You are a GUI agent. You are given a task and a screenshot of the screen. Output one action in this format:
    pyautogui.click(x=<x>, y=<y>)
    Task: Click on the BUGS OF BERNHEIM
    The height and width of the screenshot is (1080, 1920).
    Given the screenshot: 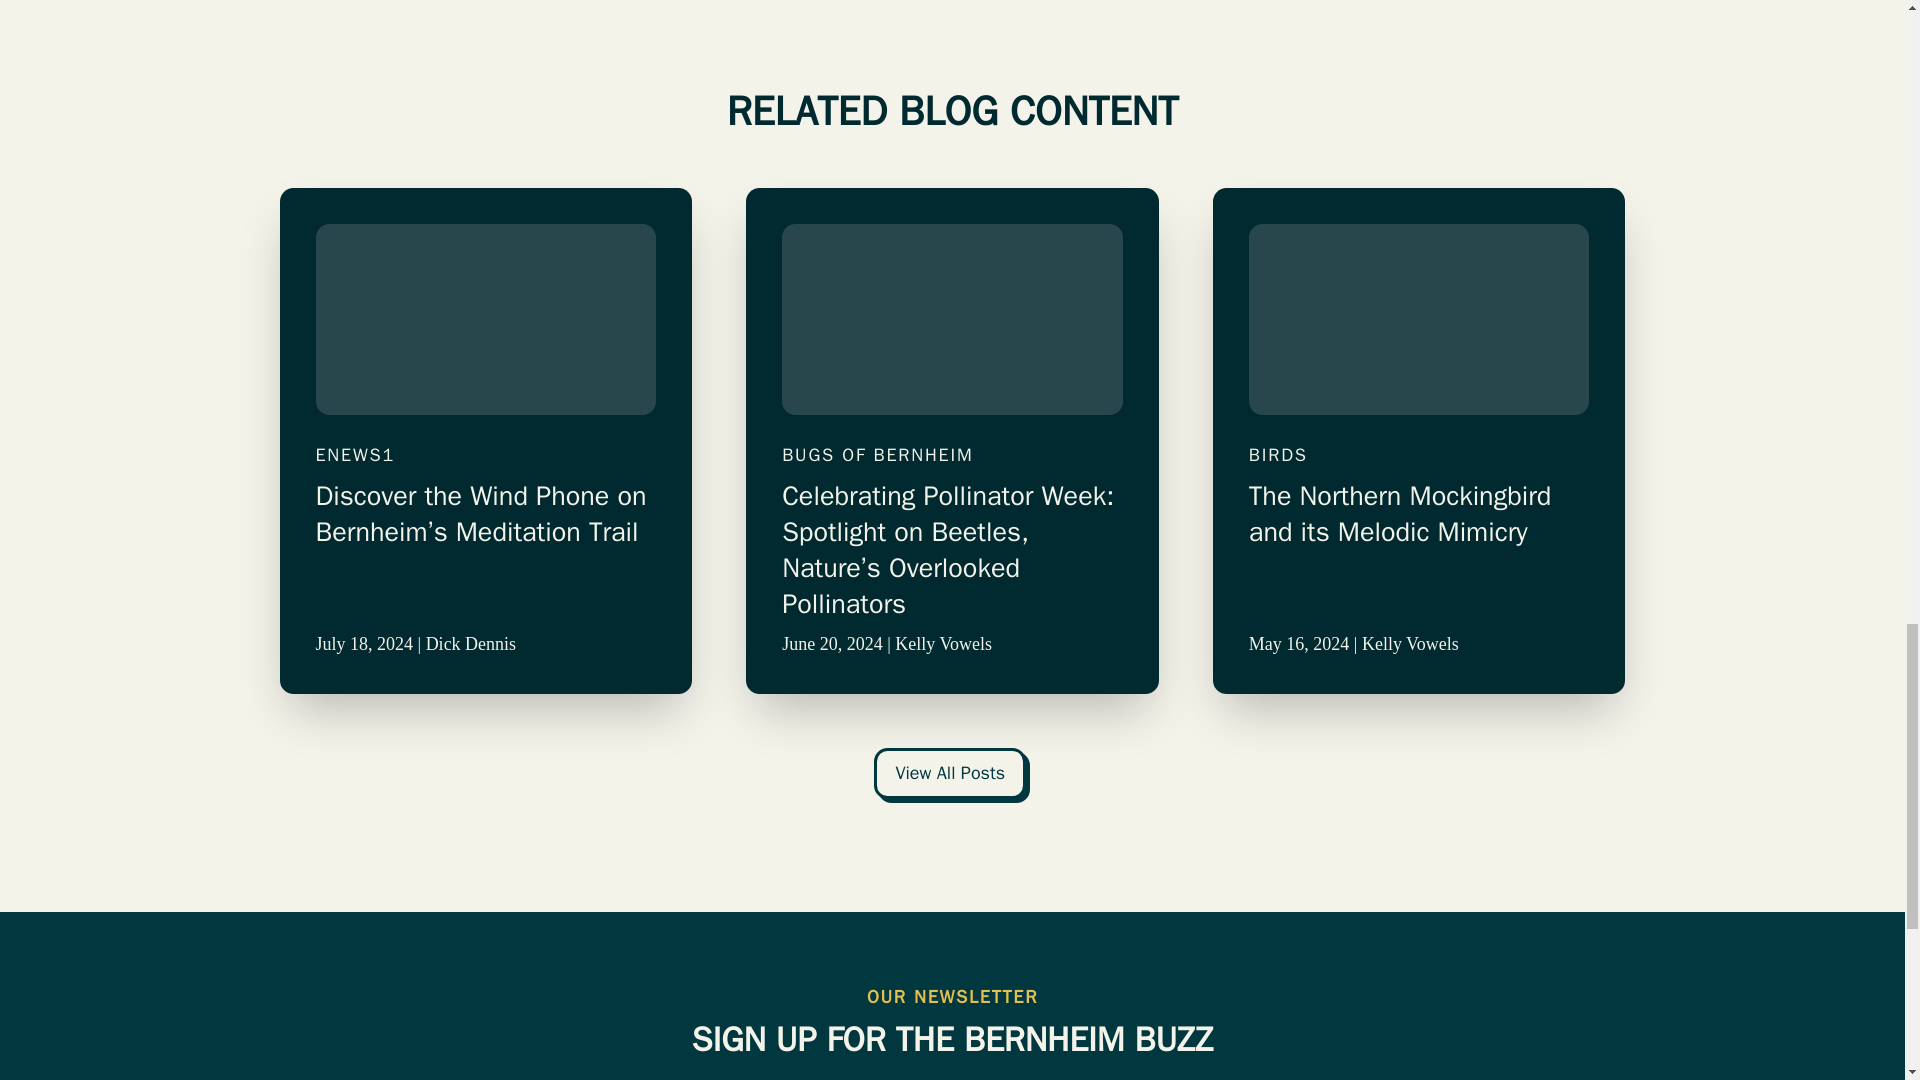 What is the action you would take?
    pyautogui.click(x=952, y=454)
    